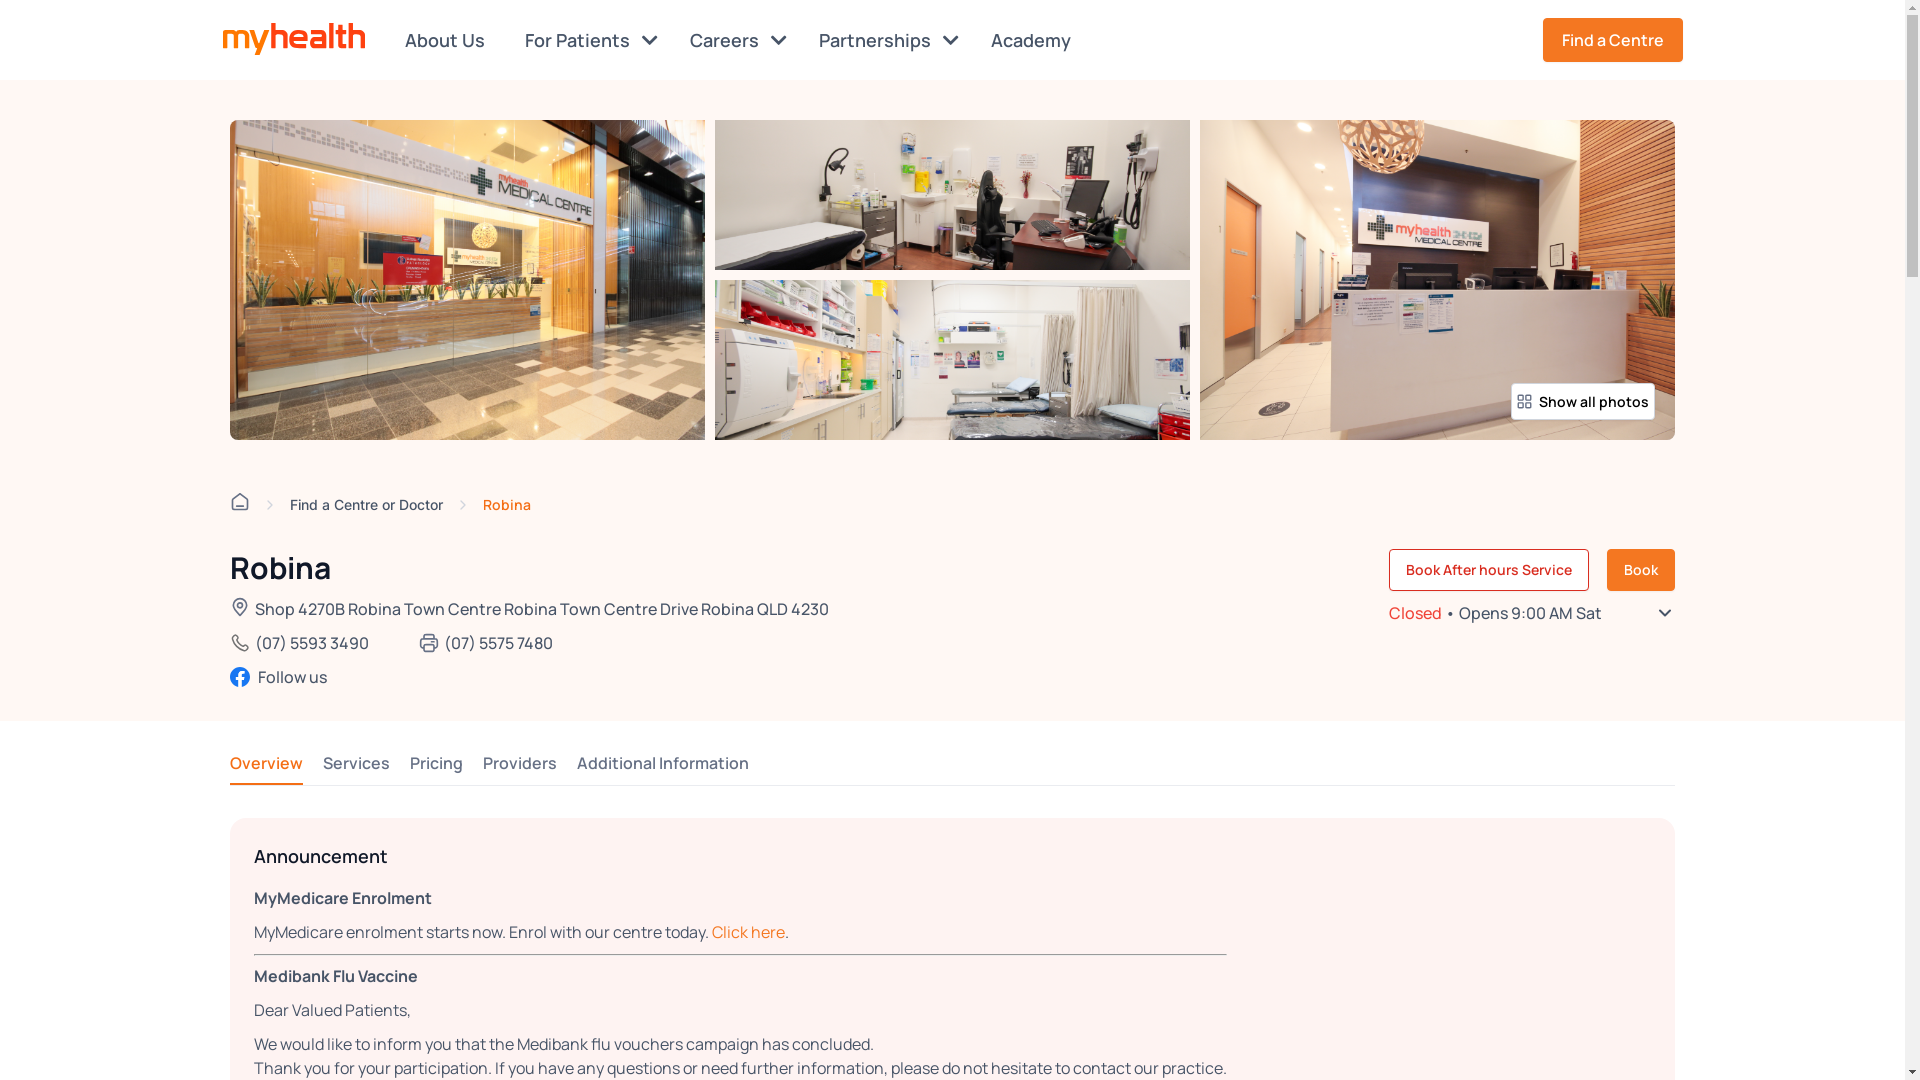 The width and height of the screenshot is (1920, 1080). I want to click on Pricing, so click(436, 763).